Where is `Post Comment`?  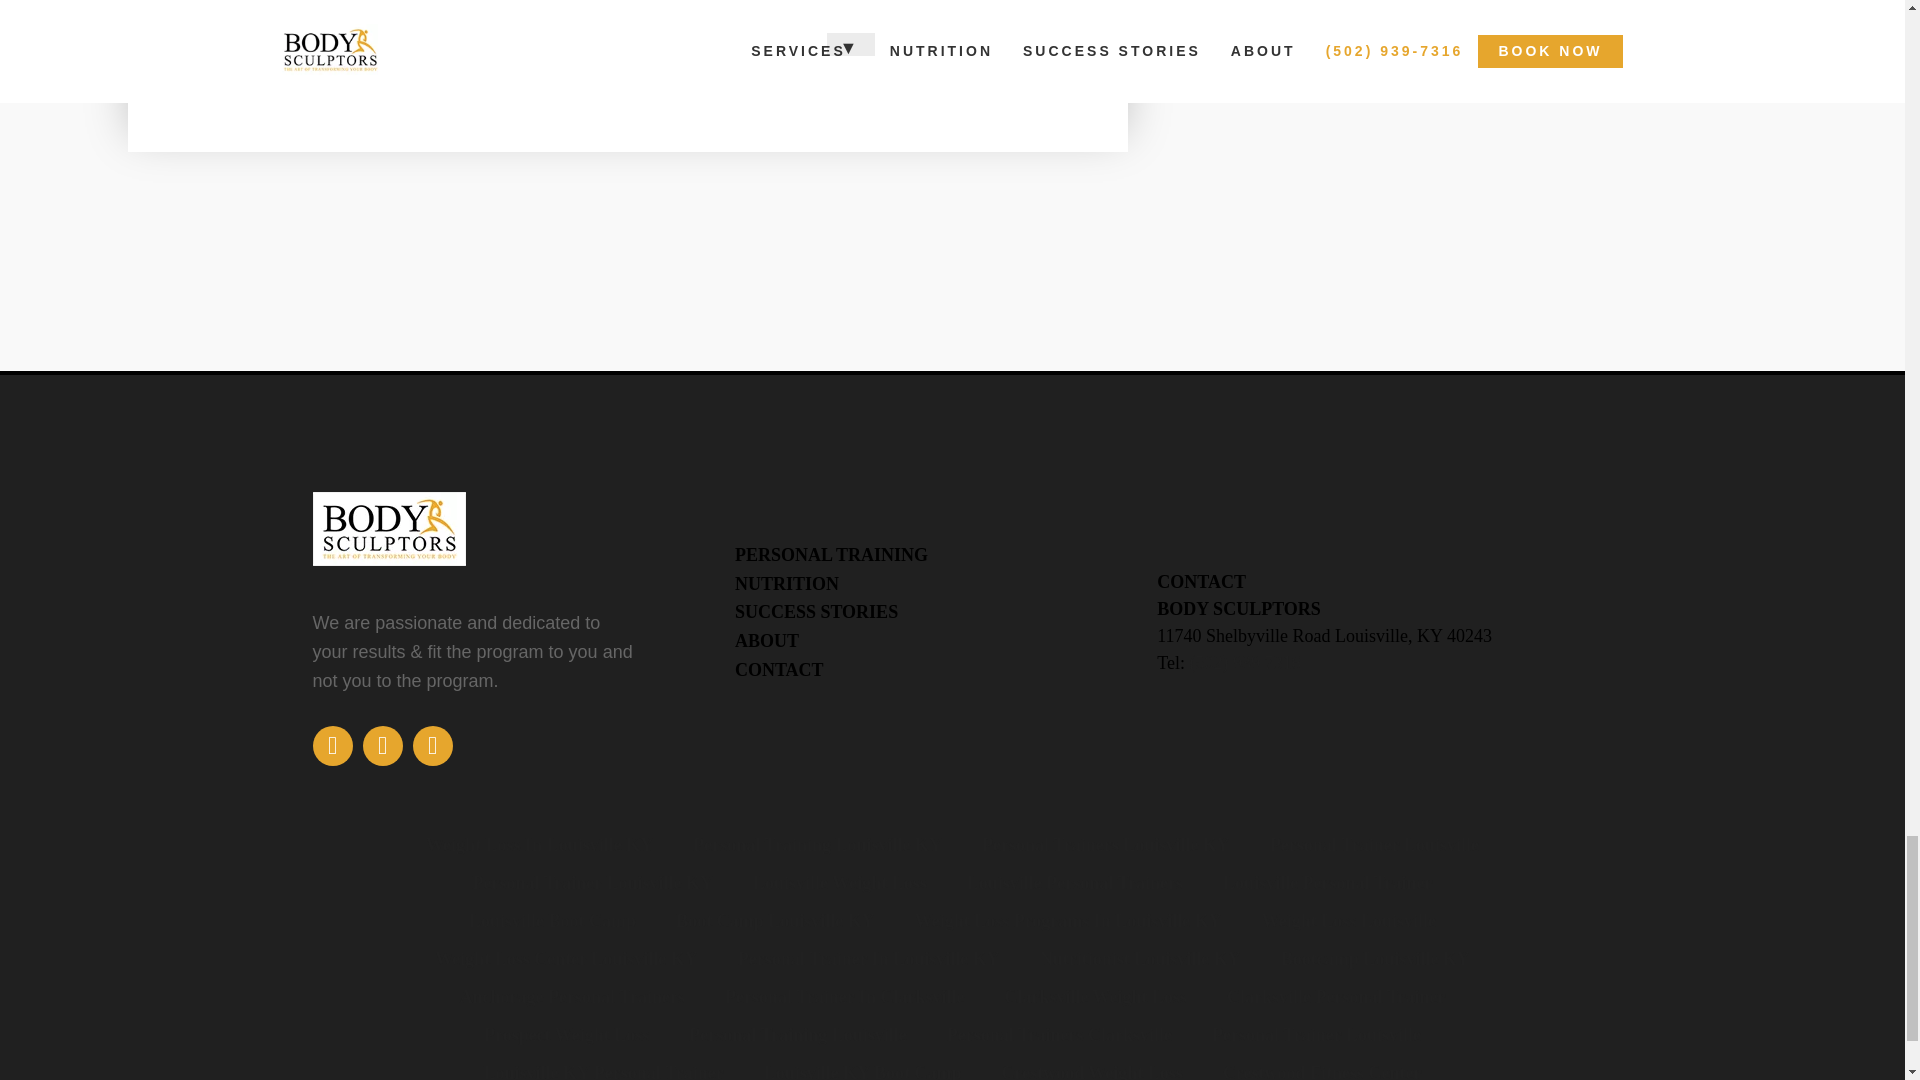
Post Comment is located at coordinates (268, 62).